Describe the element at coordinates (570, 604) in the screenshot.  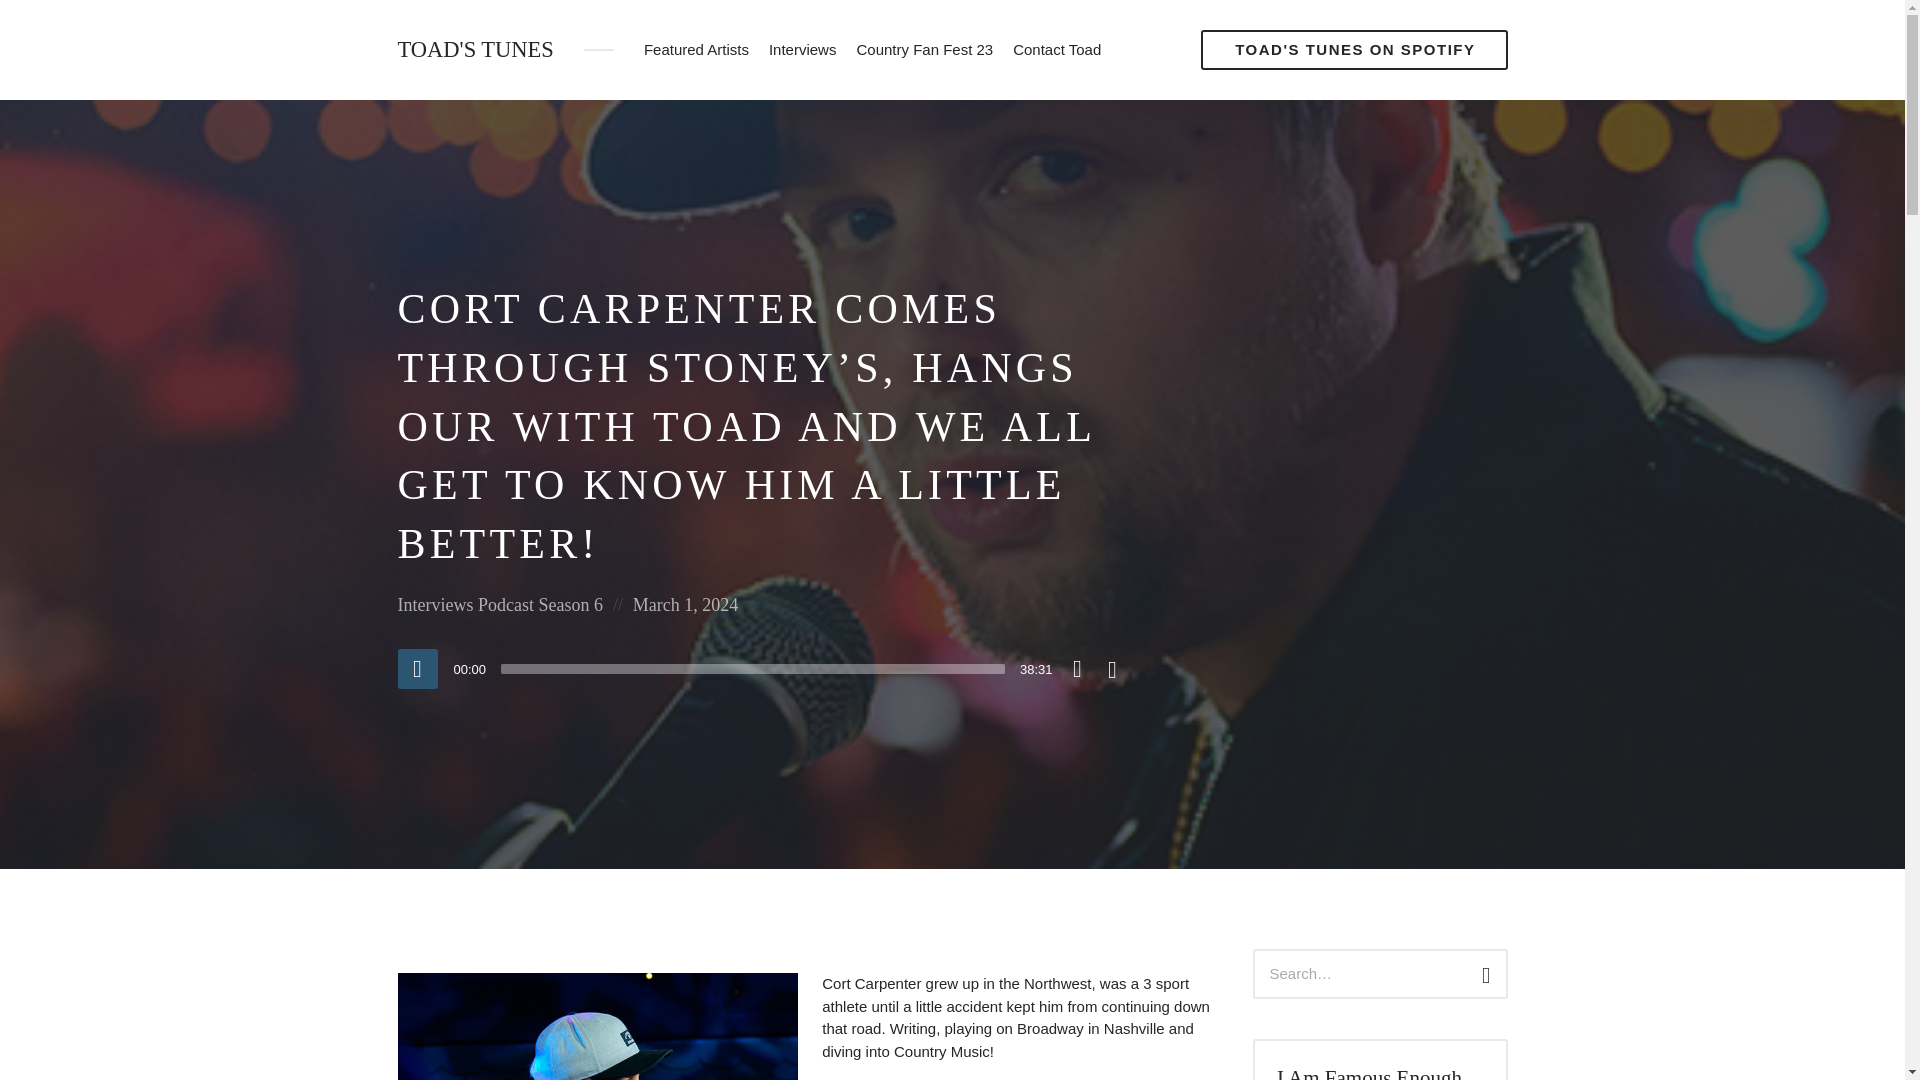
I see `Season 6` at that location.